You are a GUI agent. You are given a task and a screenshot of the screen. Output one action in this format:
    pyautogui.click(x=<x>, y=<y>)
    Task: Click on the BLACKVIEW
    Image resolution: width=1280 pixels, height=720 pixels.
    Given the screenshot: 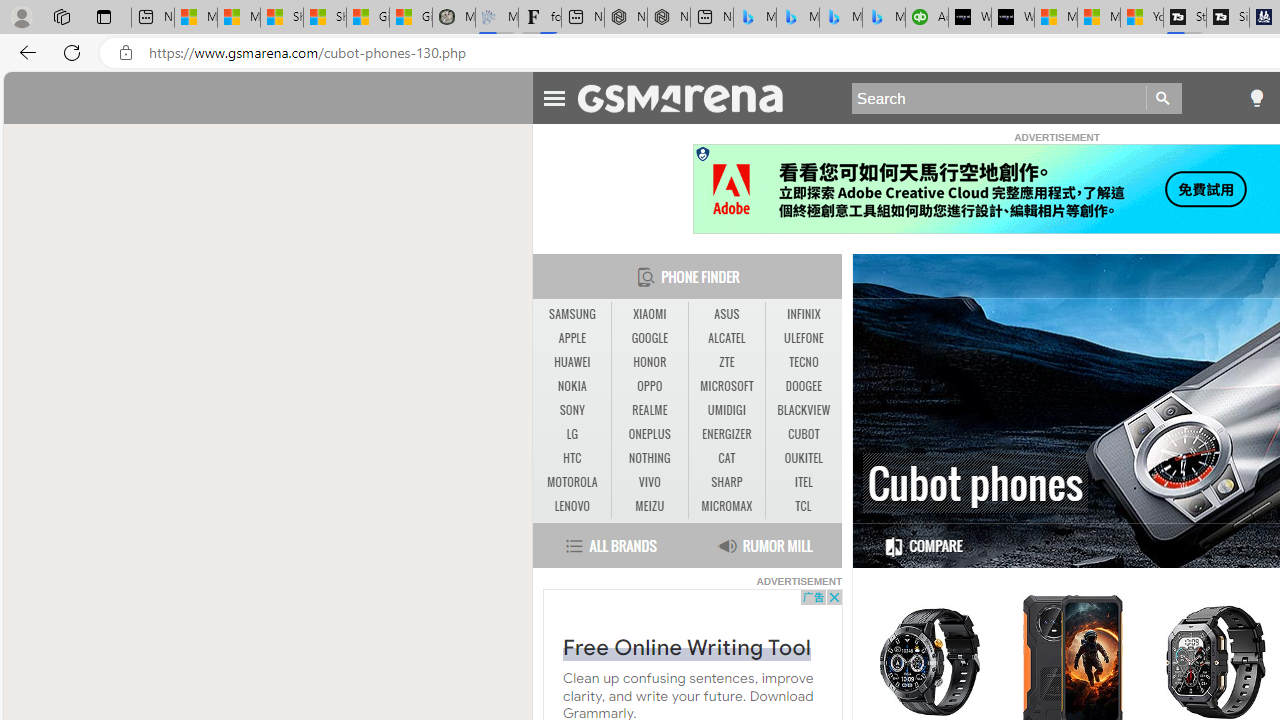 What is the action you would take?
    pyautogui.click(x=804, y=410)
    